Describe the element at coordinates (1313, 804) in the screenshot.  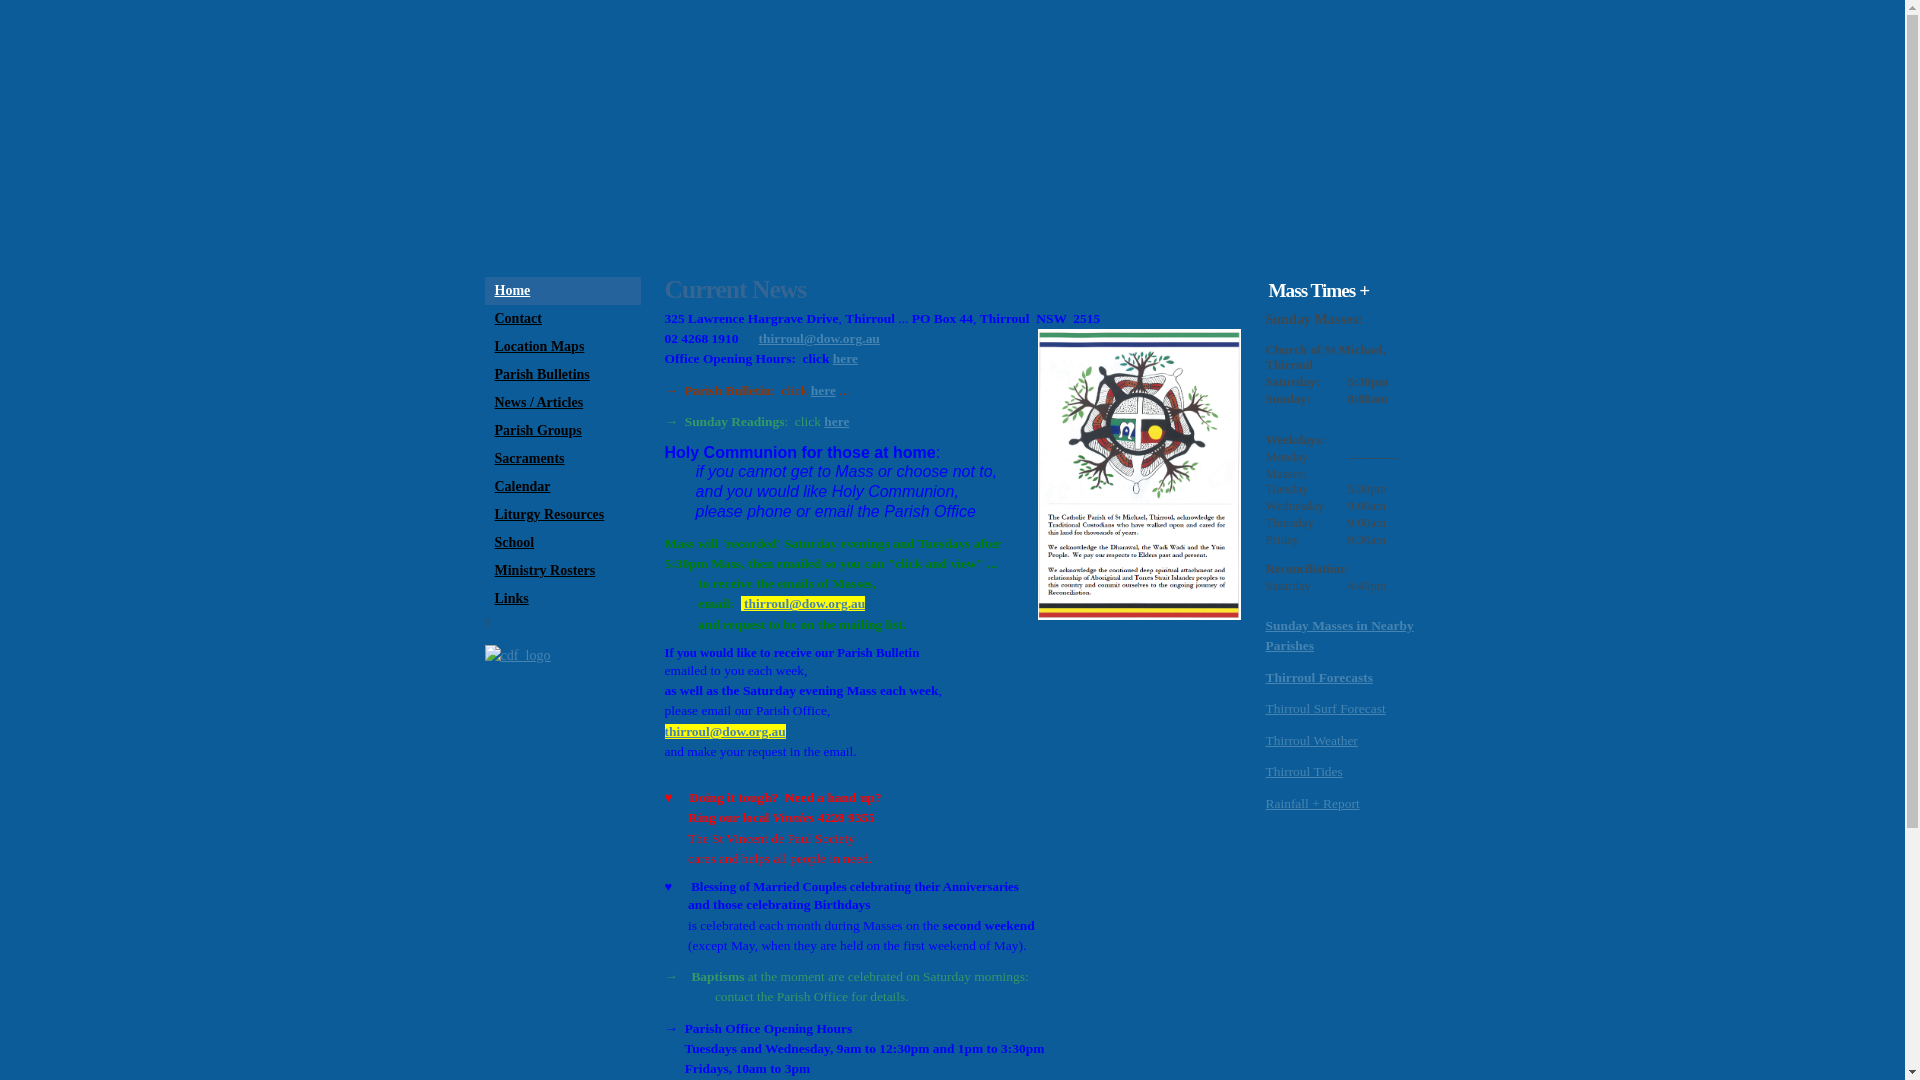
I see `Rainfall + Report` at that location.